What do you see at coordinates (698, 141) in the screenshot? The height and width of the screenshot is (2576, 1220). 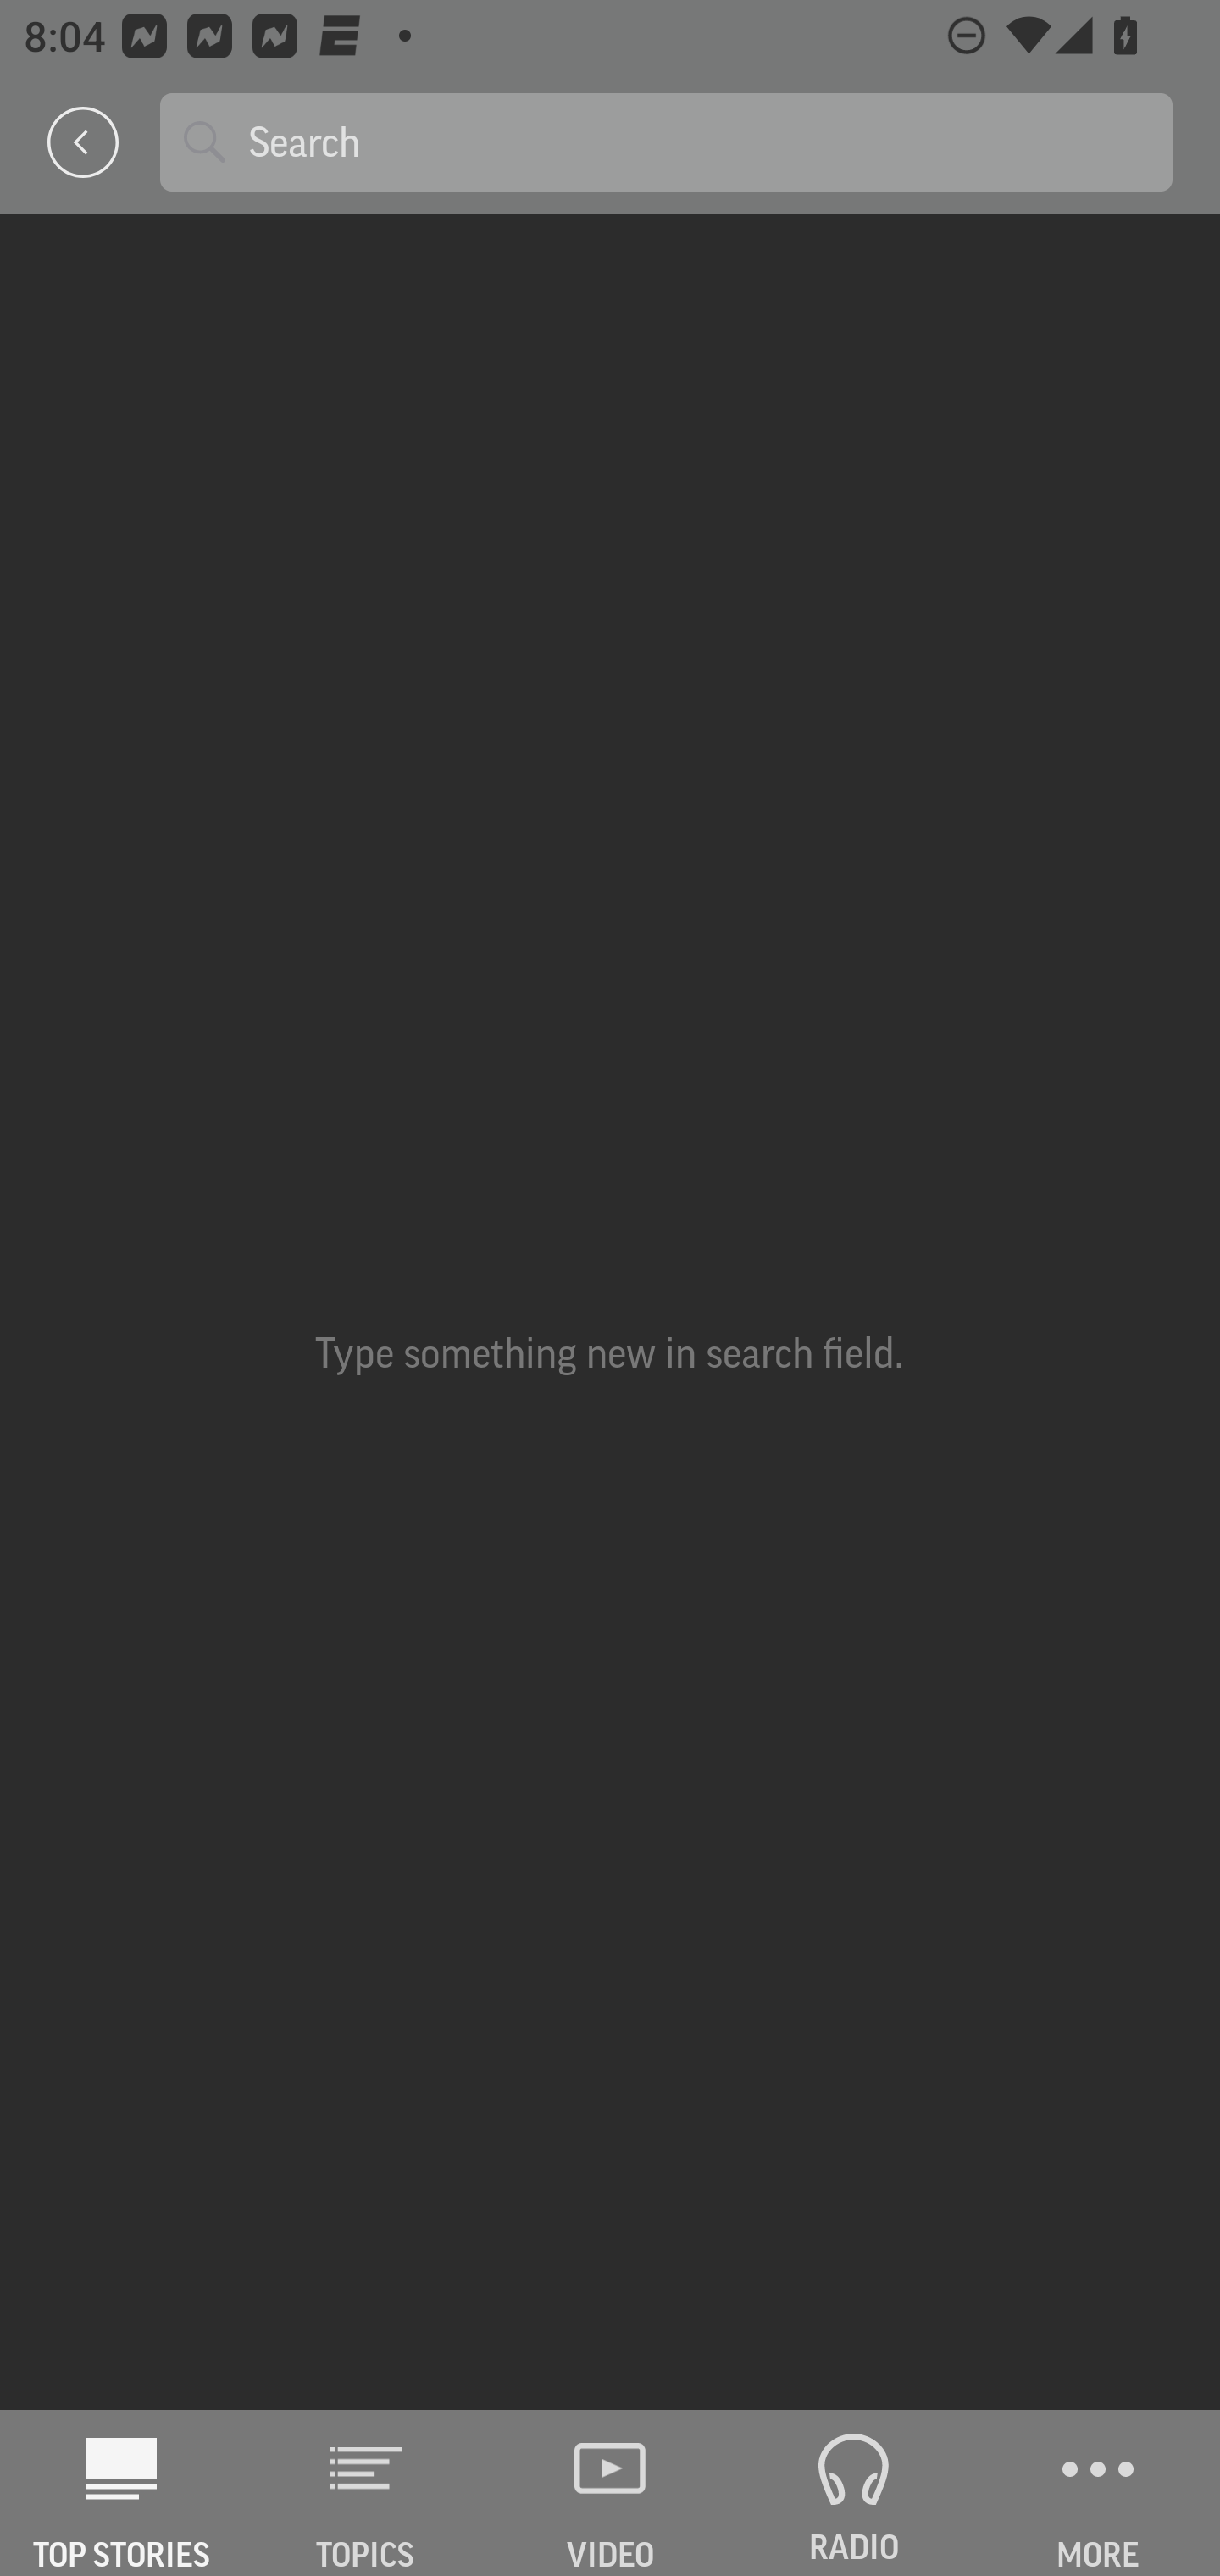 I see `Search` at bounding box center [698, 141].